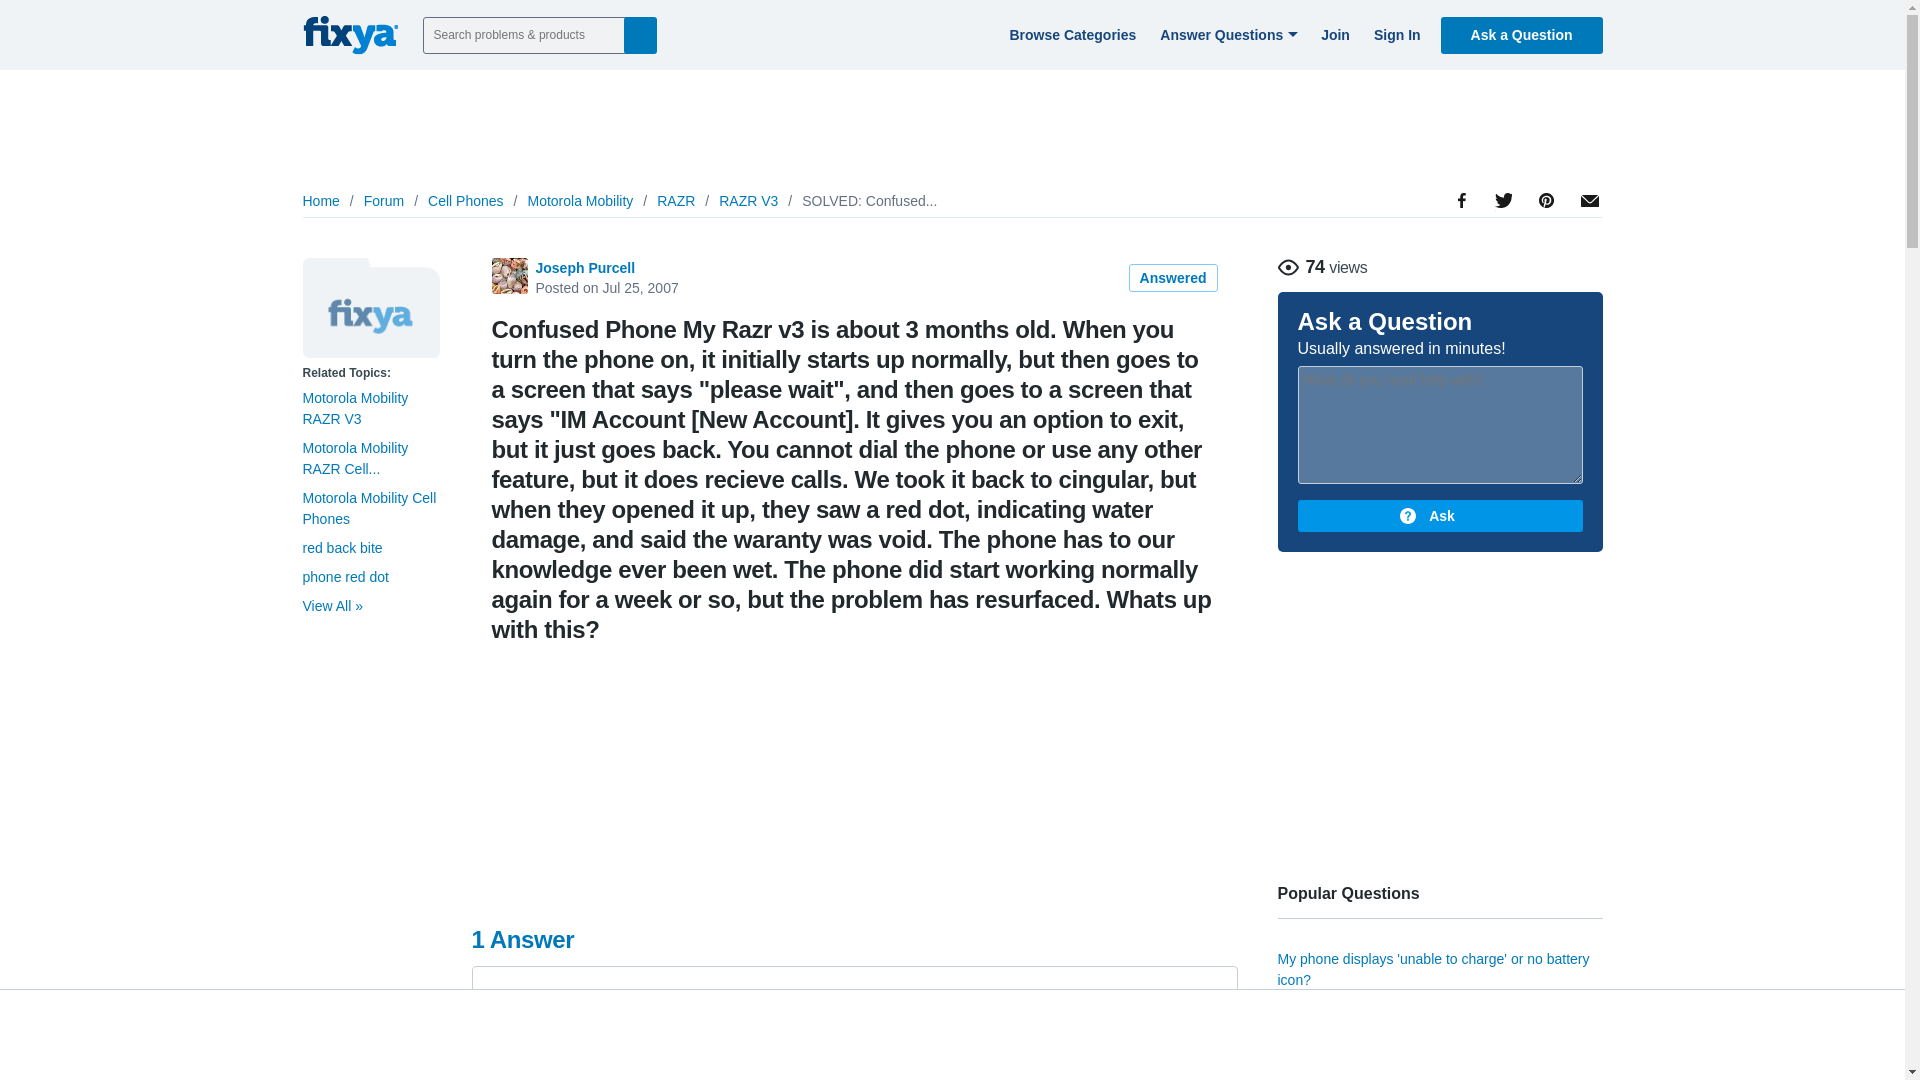  Describe the element at coordinates (676, 201) in the screenshot. I see `RAZR` at that location.